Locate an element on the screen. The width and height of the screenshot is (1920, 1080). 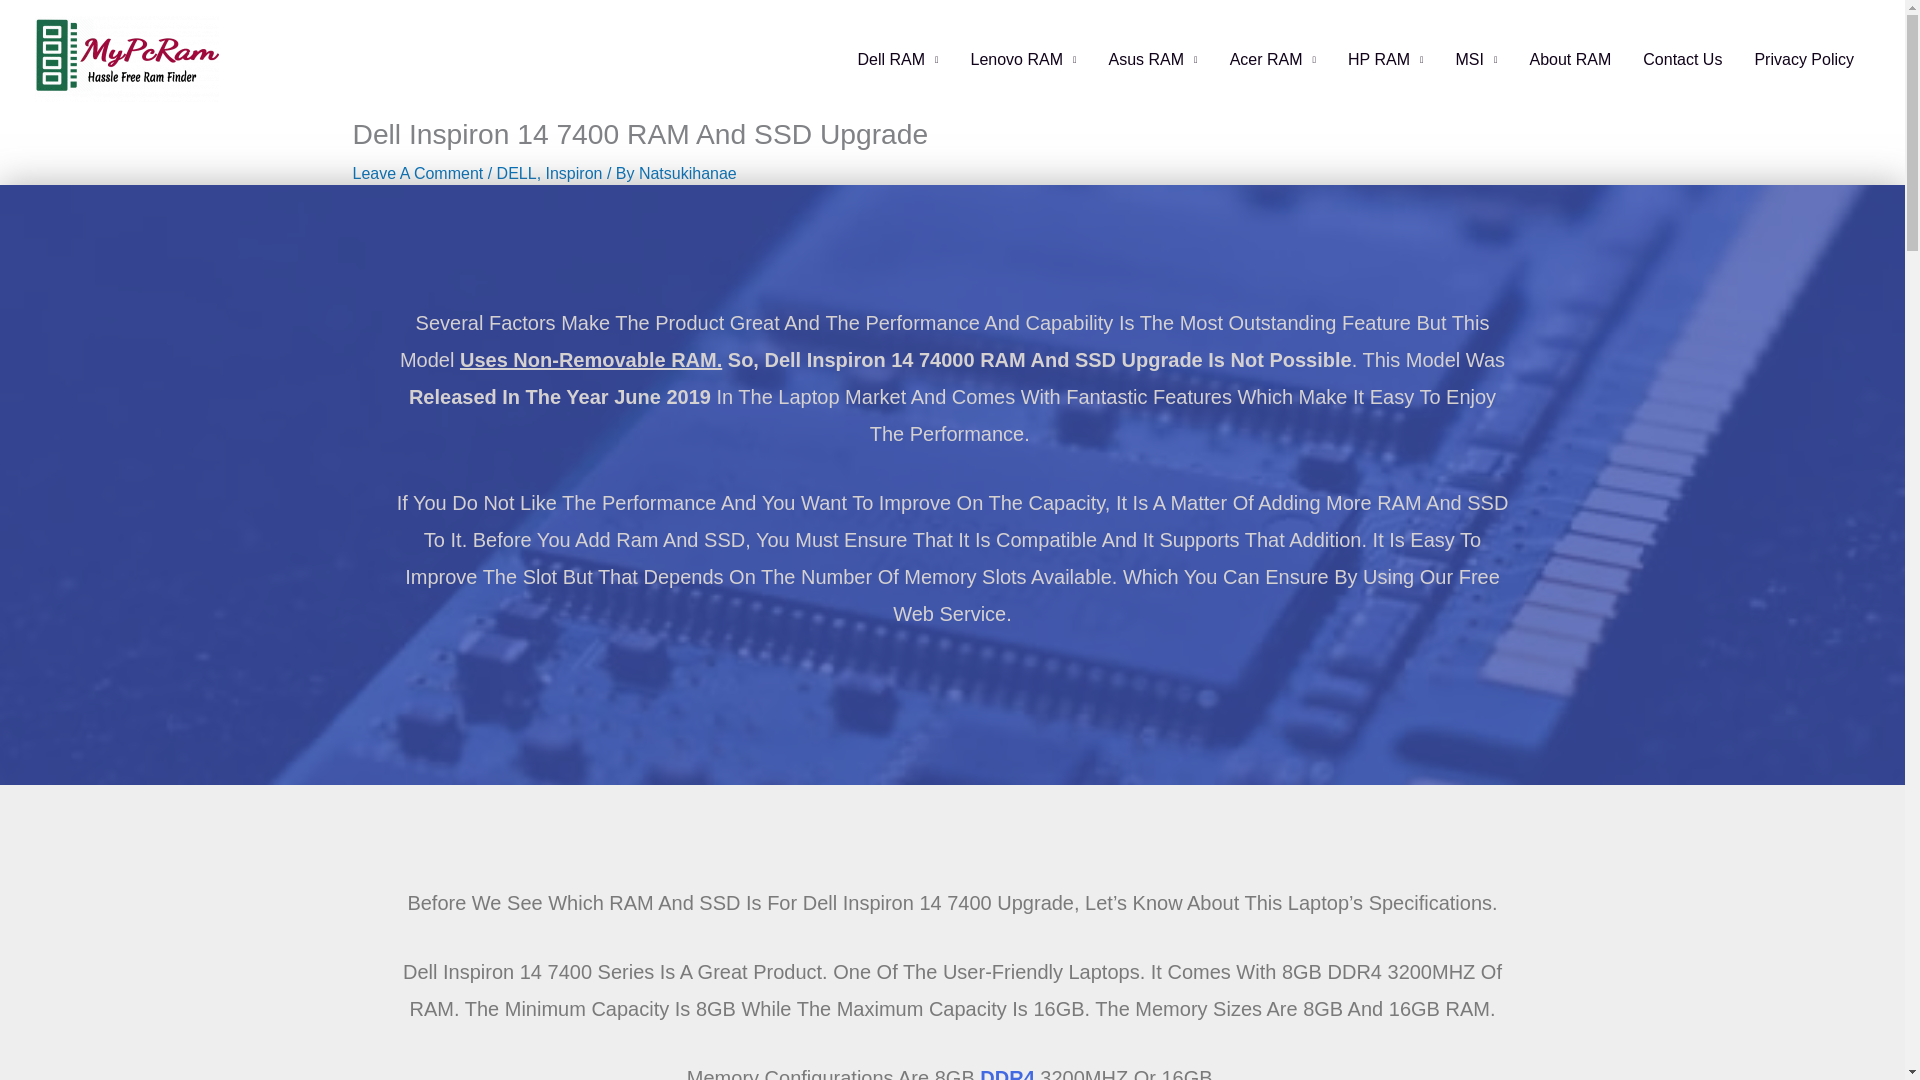
Asus RAM is located at coordinates (1152, 58).